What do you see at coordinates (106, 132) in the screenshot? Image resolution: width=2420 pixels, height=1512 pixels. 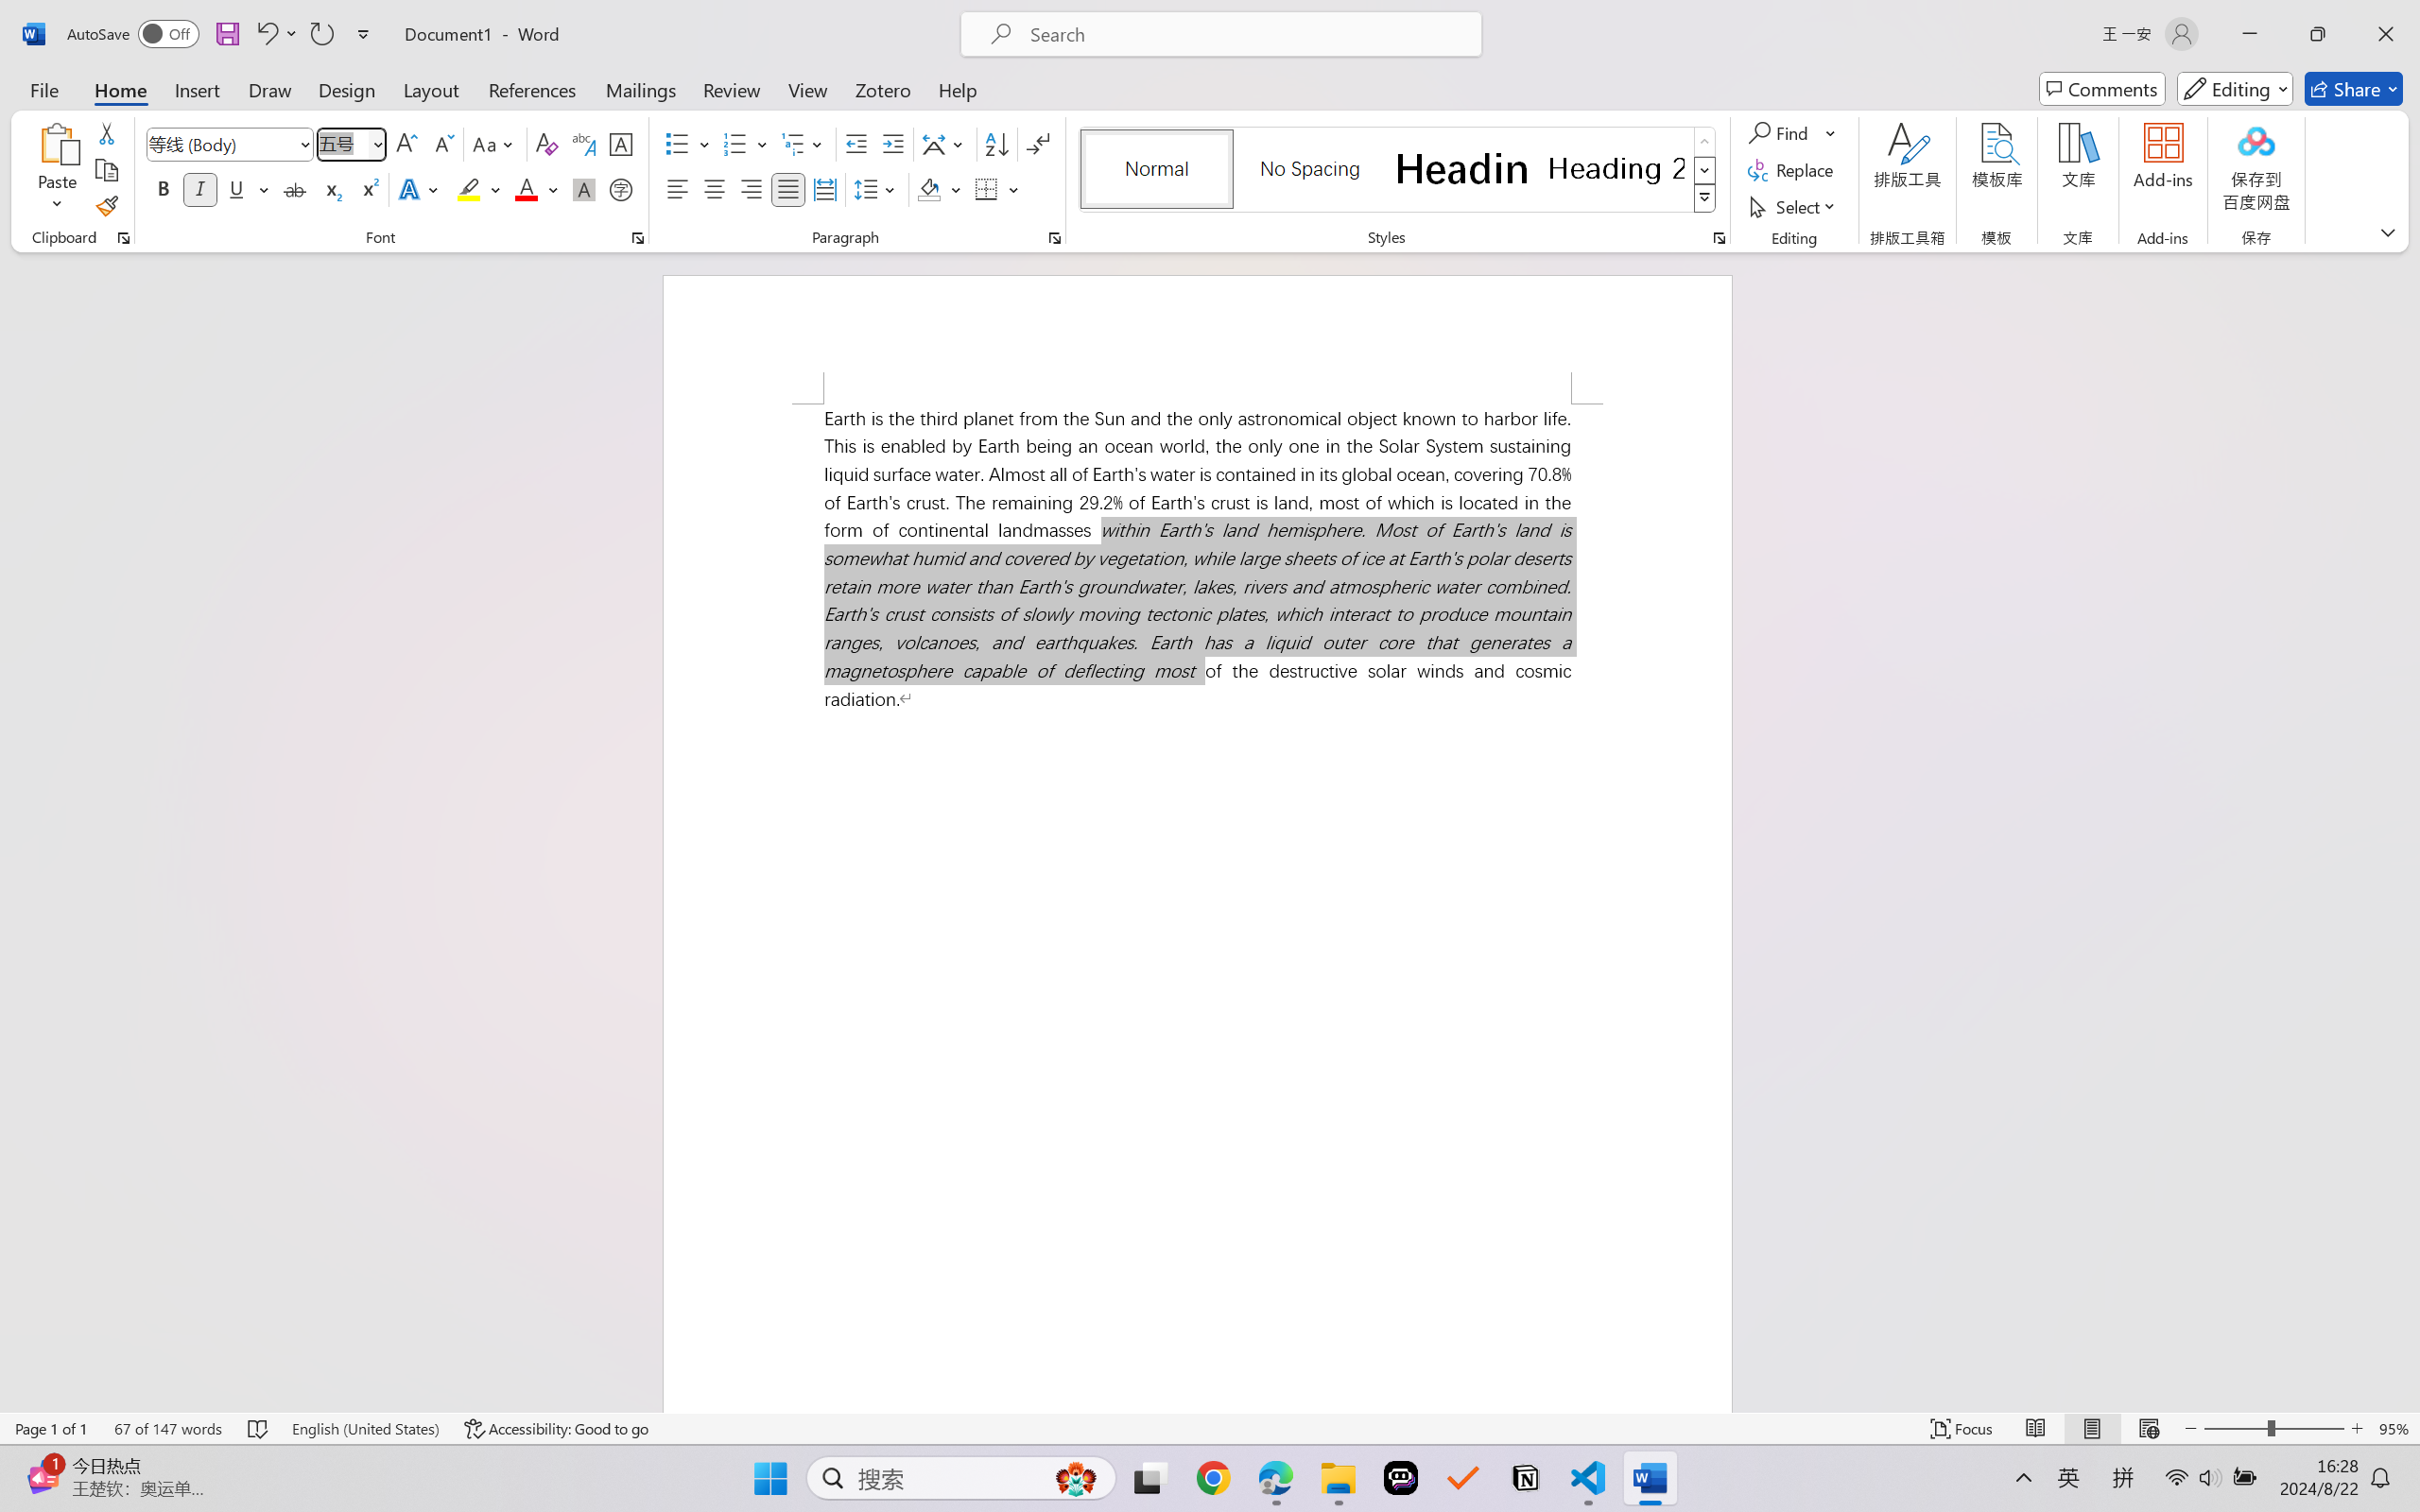 I see `Cut` at bounding box center [106, 132].